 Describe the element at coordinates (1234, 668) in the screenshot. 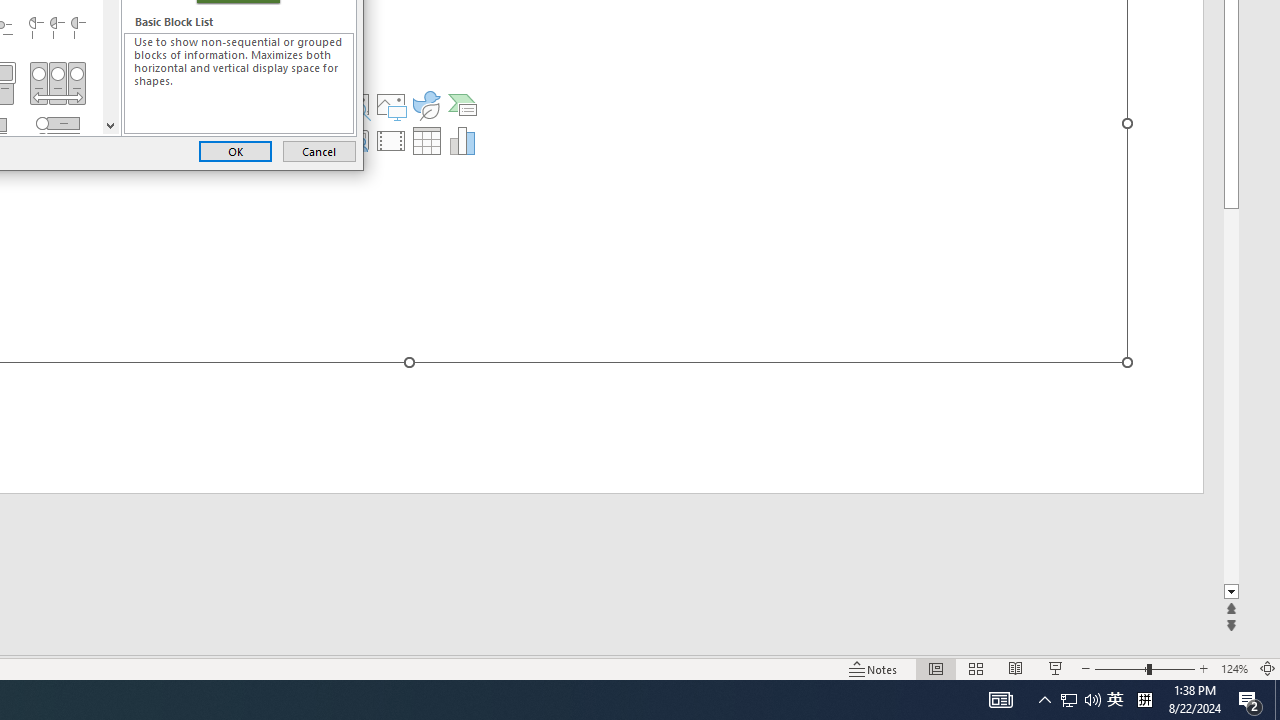

I see `Zoom 124%` at that location.